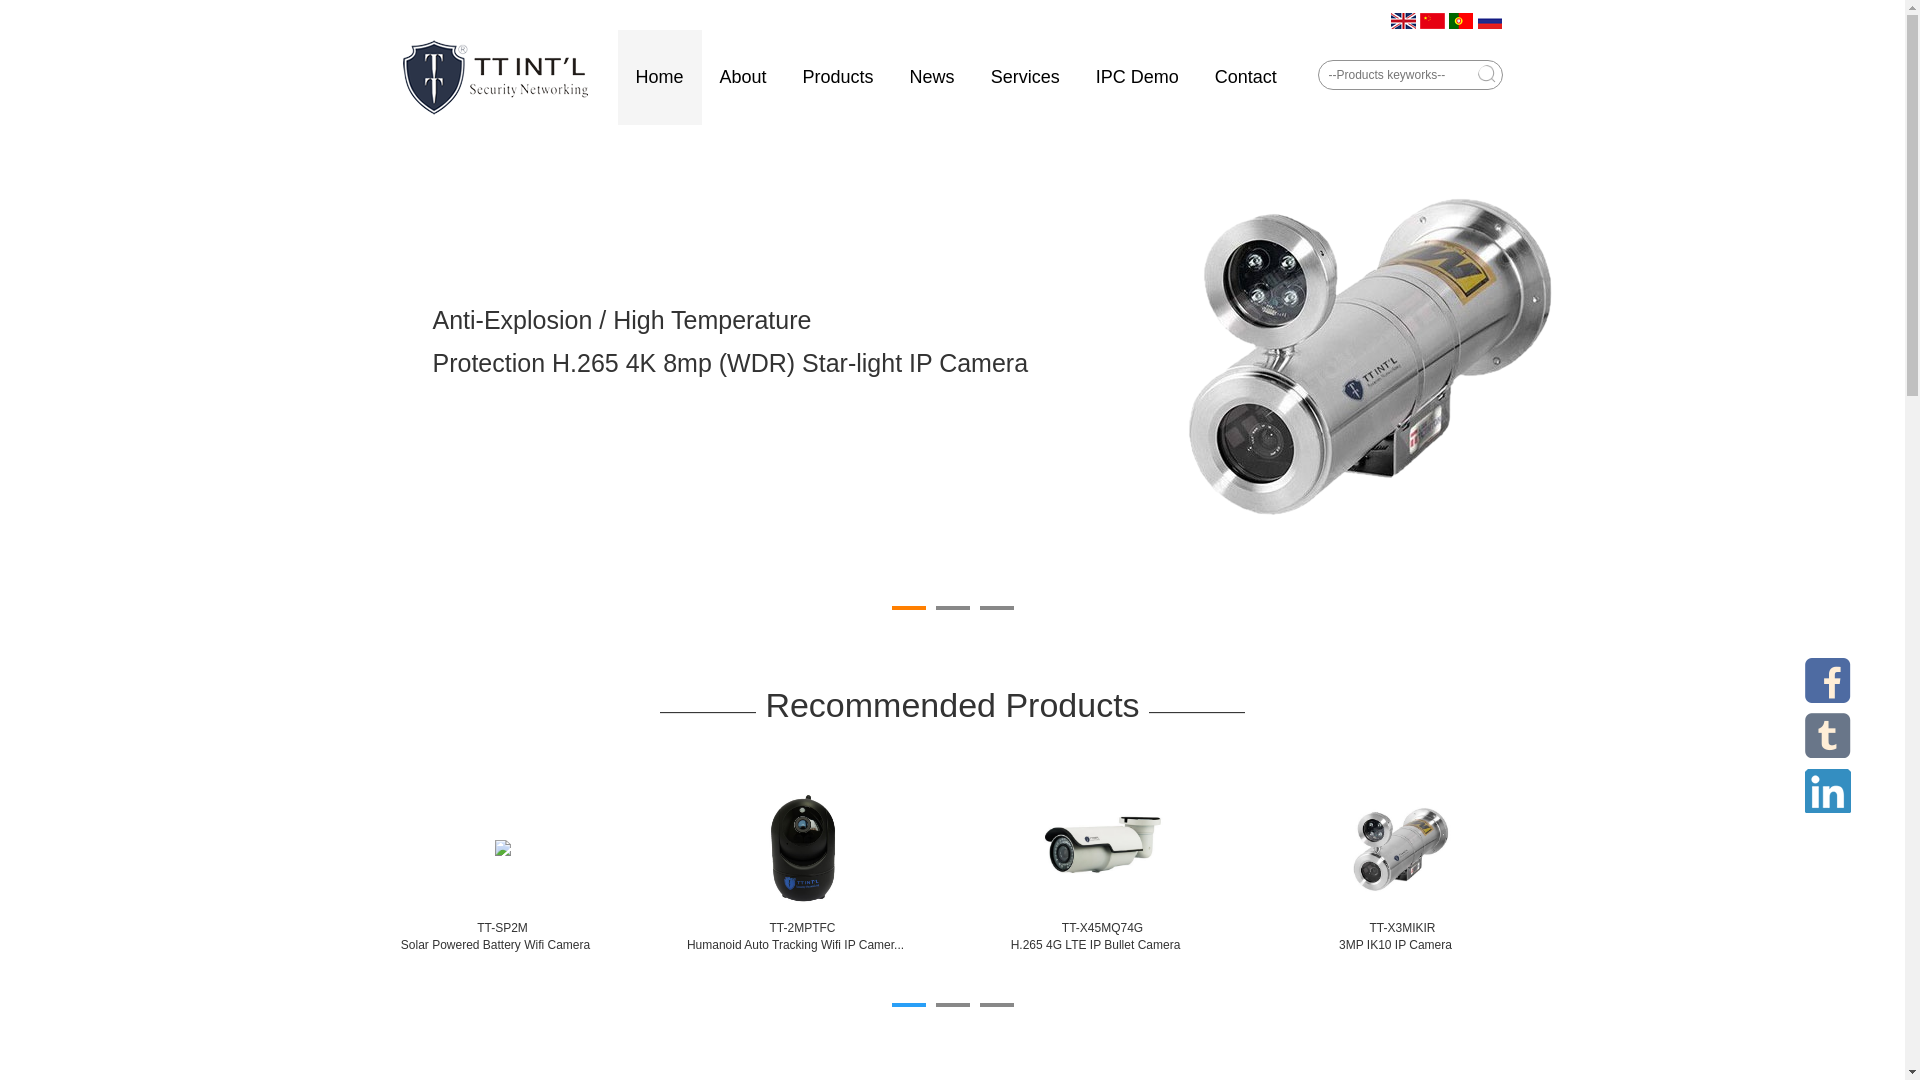 The width and height of the screenshot is (1920, 1080). What do you see at coordinates (503, 928) in the screenshot?
I see `TT-SP2M` at bounding box center [503, 928].